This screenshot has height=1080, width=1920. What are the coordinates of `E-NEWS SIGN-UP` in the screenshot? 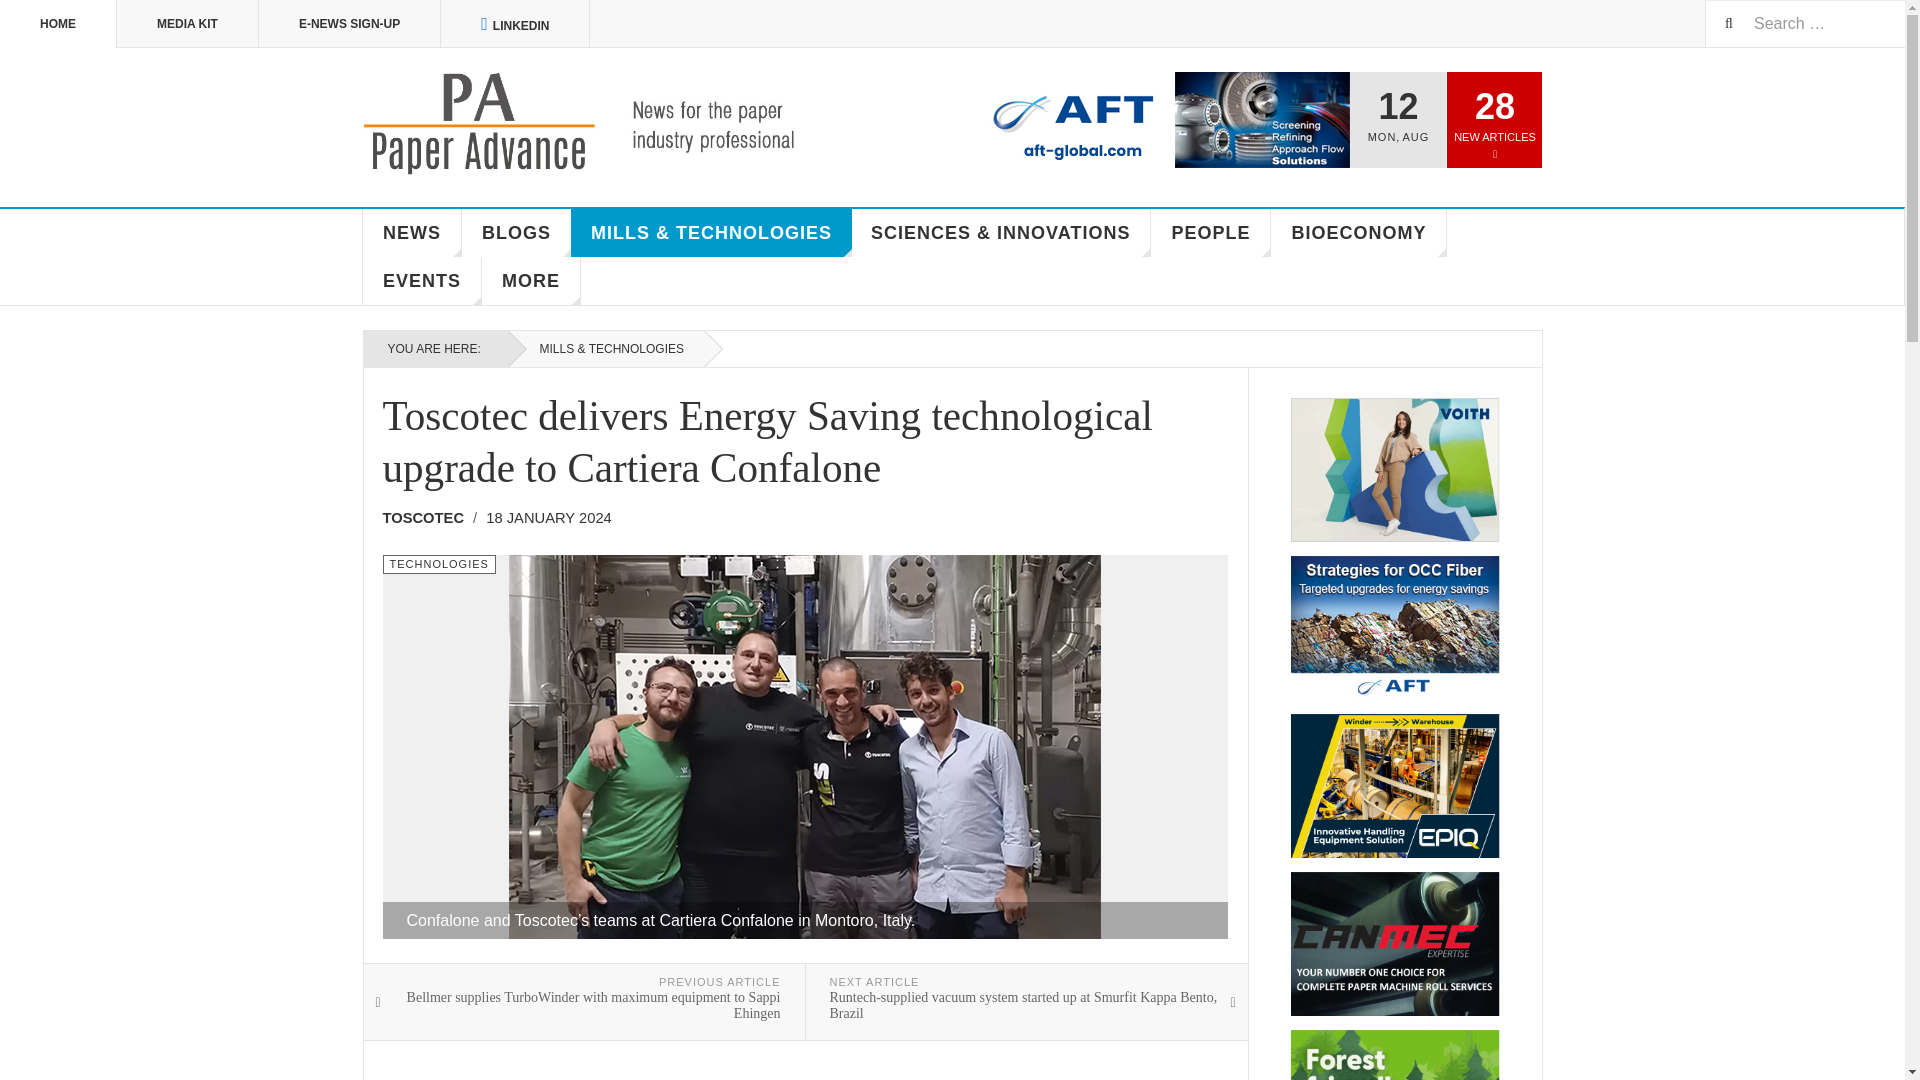 It's located at (350, 24).